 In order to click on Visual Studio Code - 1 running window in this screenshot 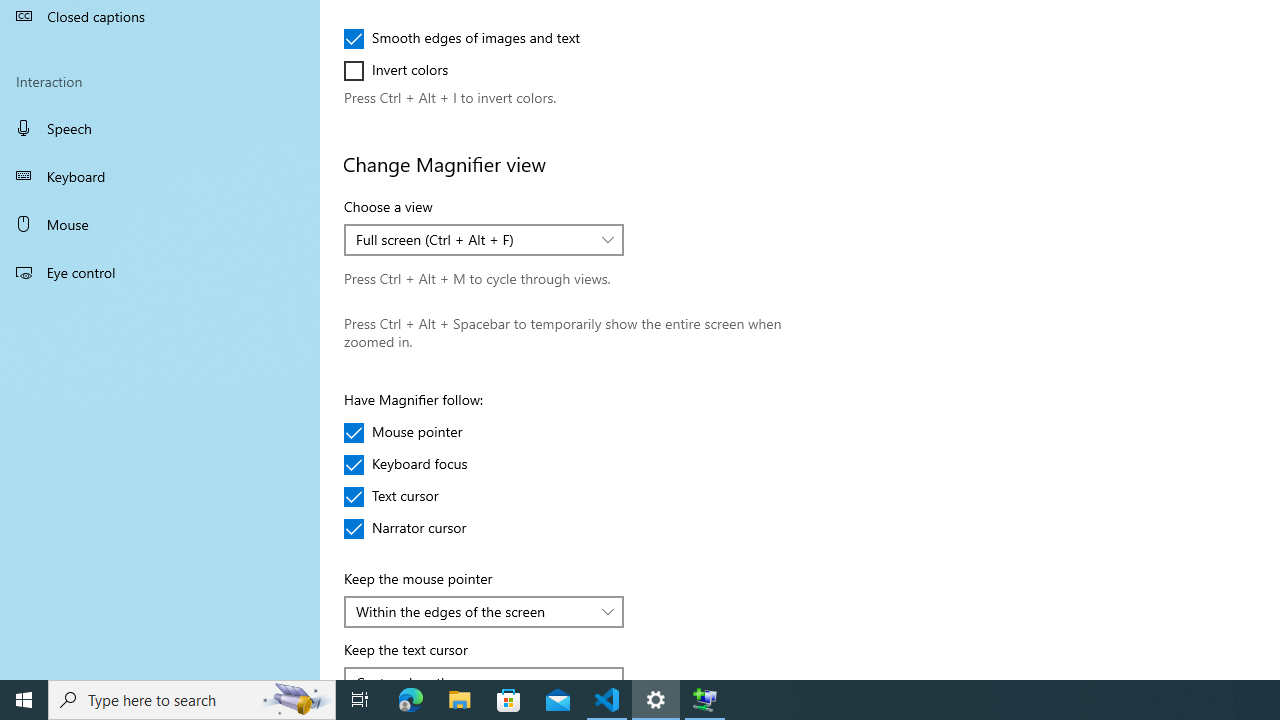, I will do `click(607, 700)`.